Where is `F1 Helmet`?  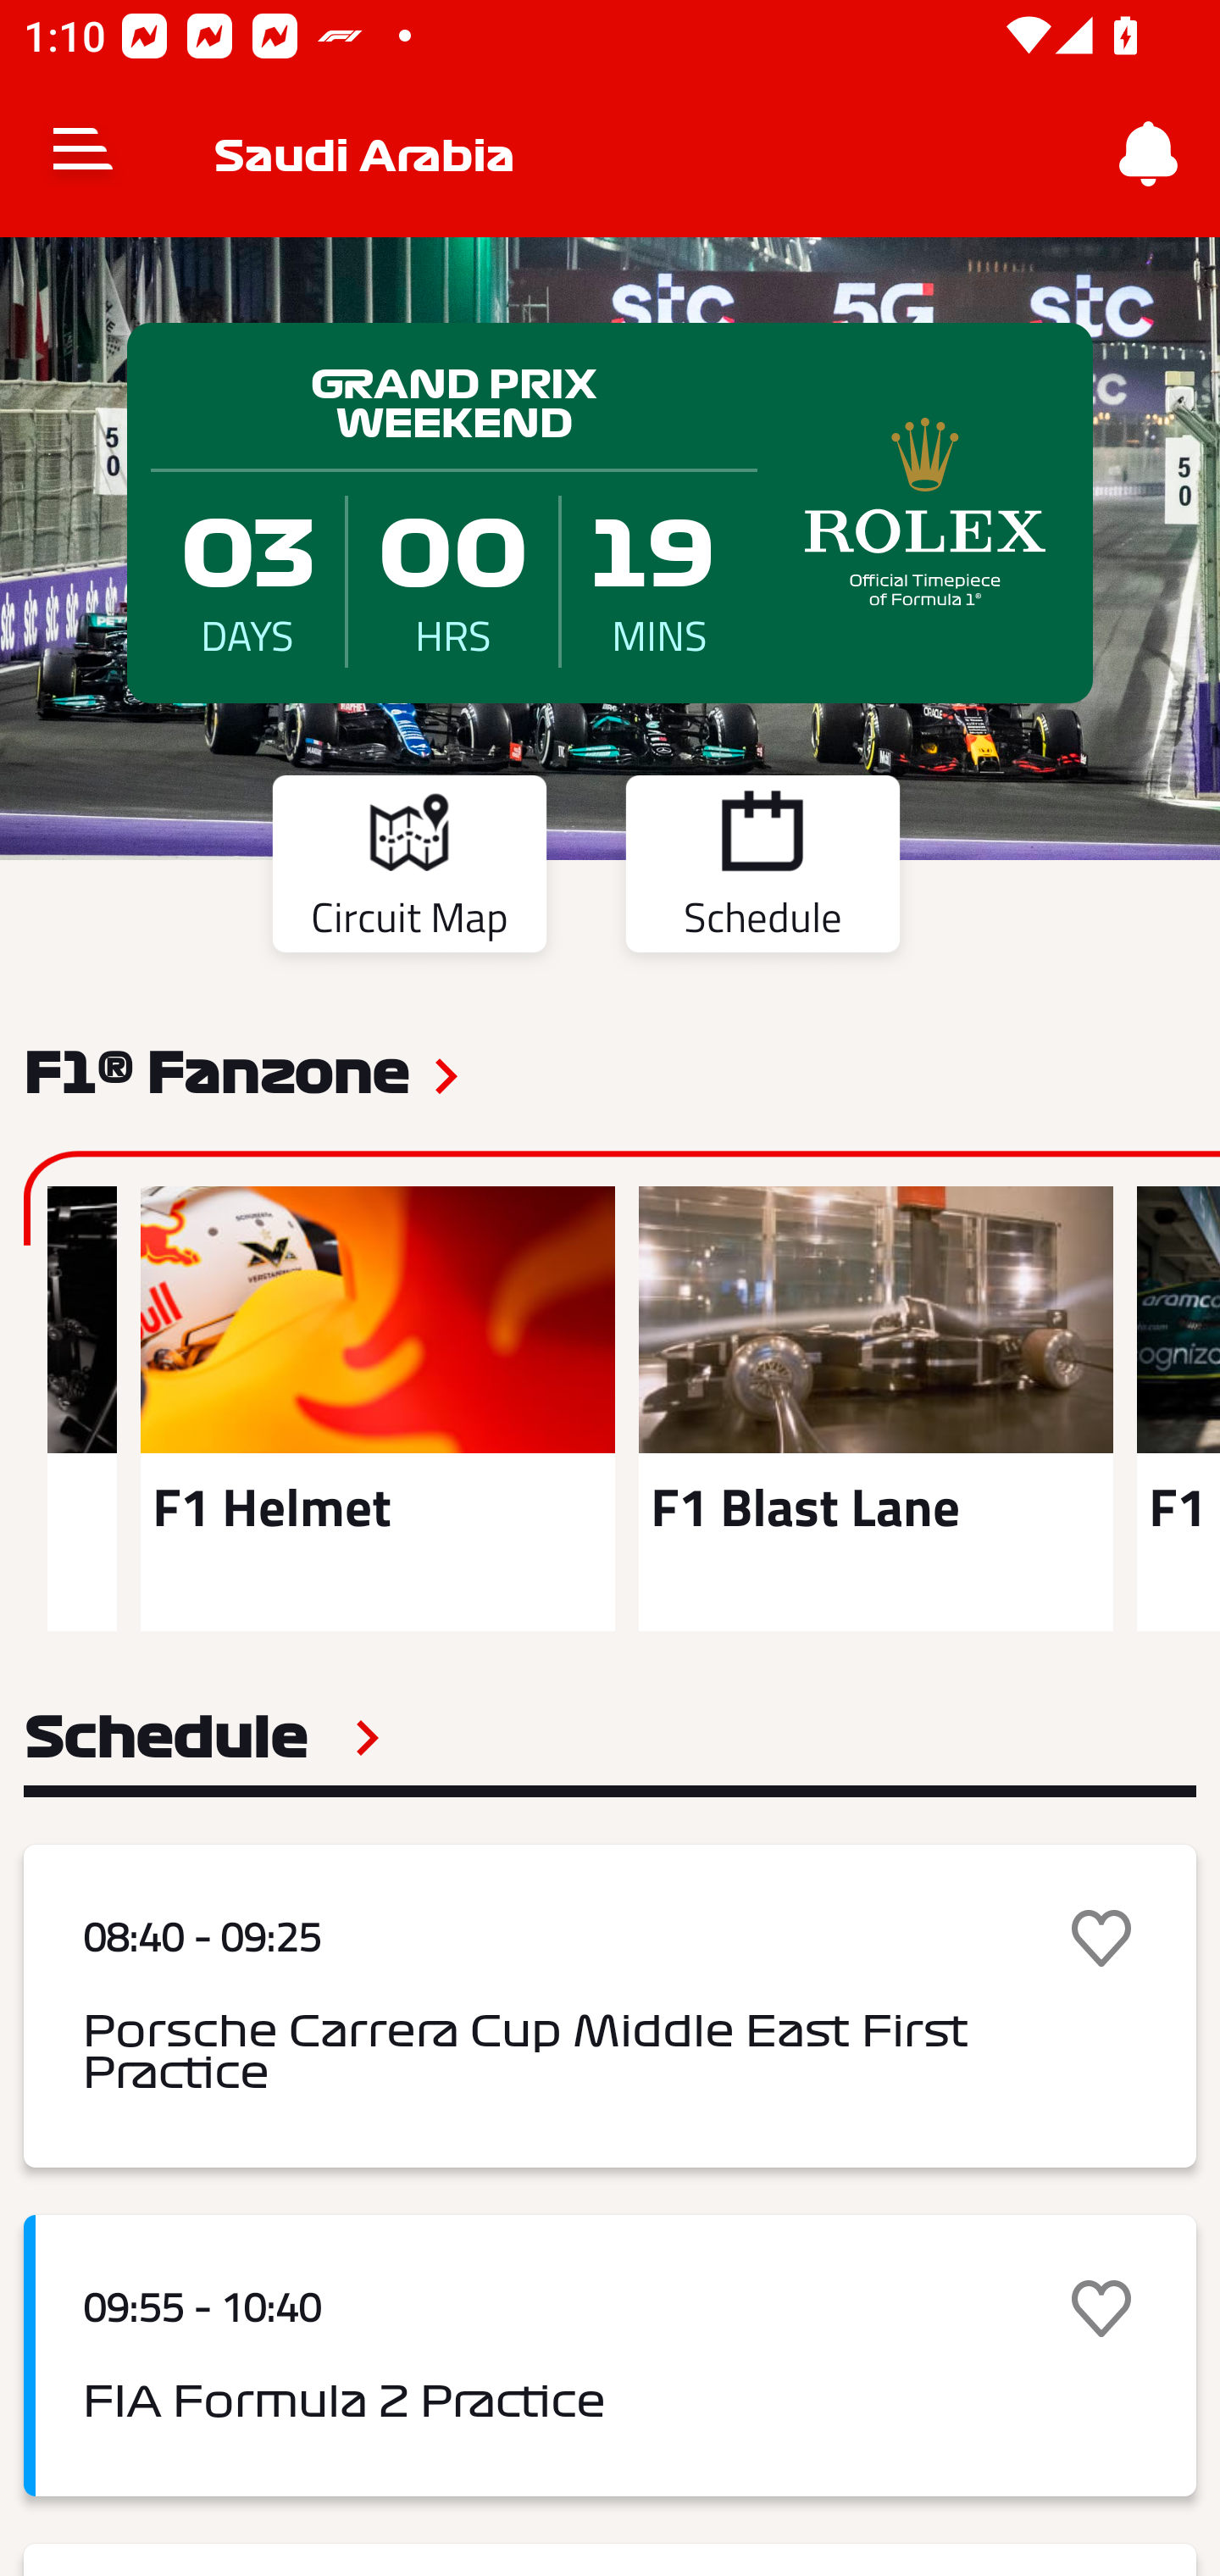
F1 Helmet is located at coordinates (377, 1408).